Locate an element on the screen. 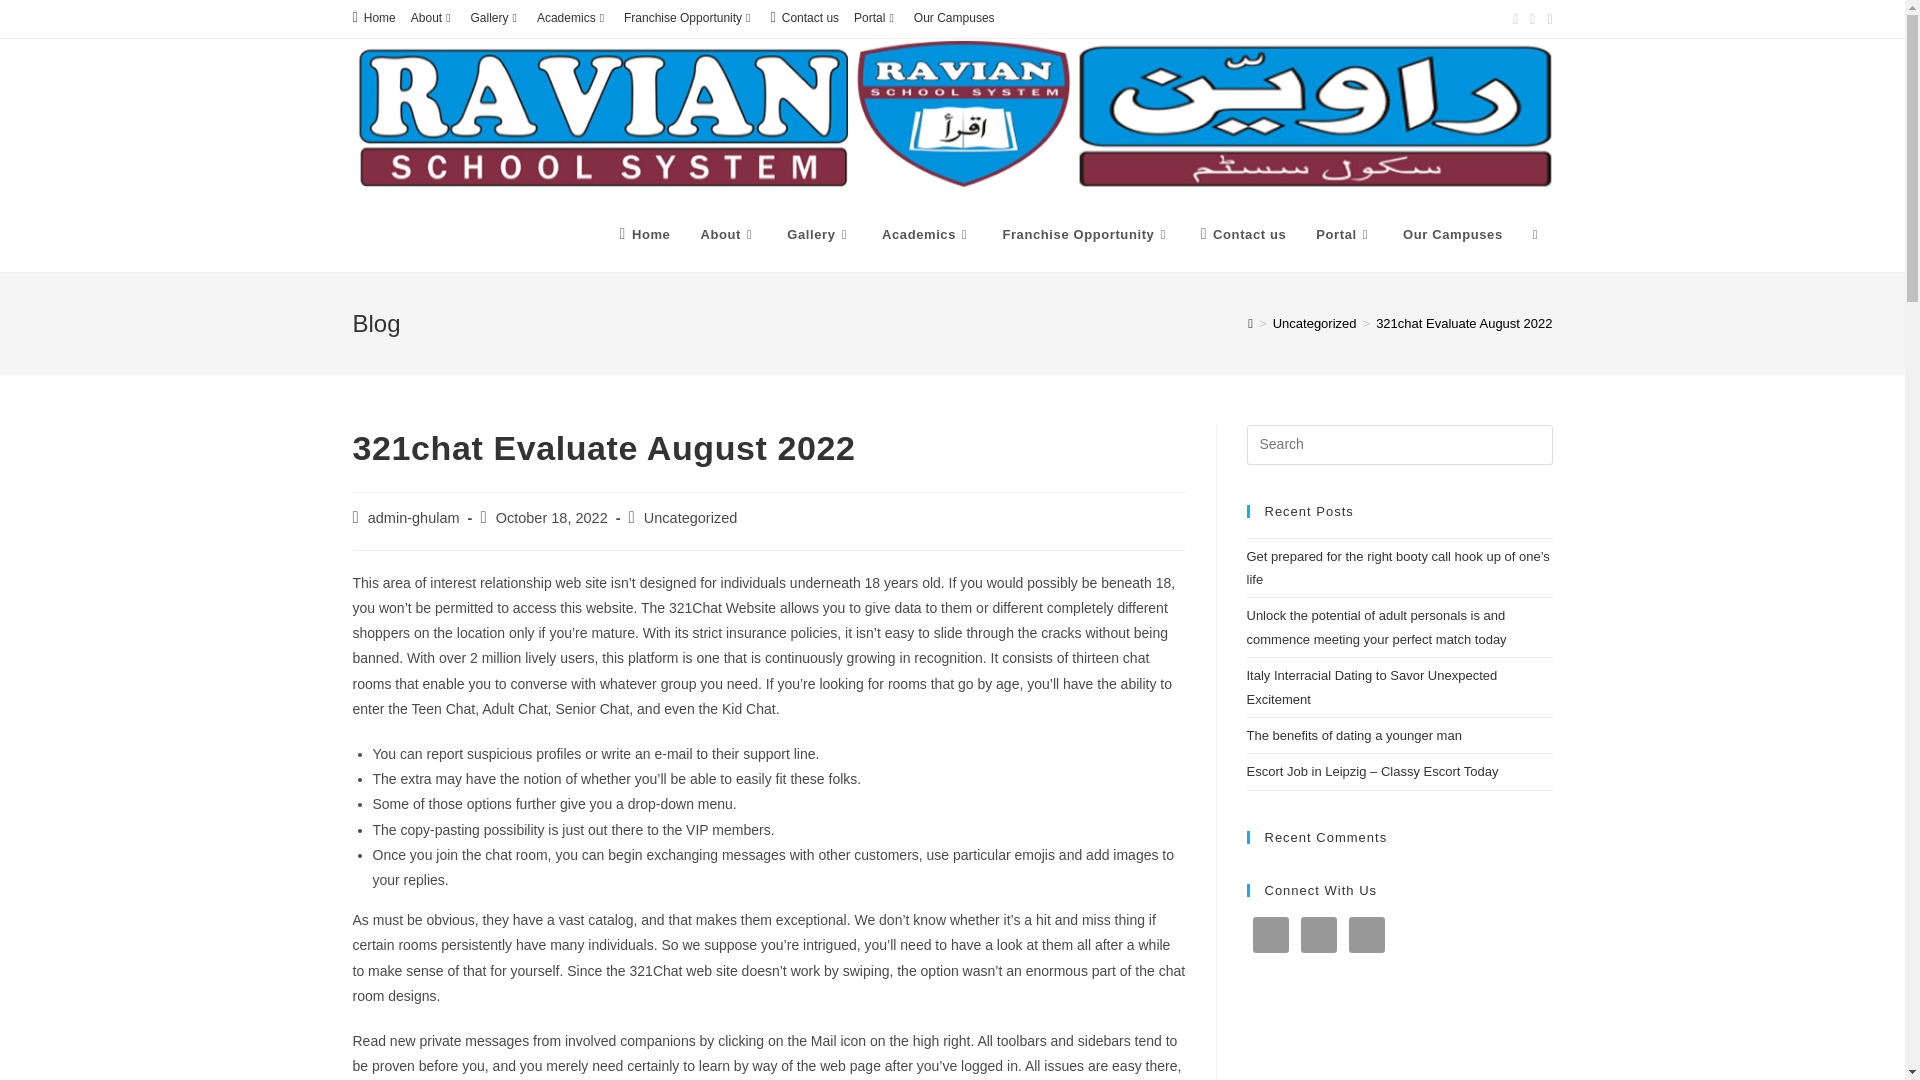  Academics is located at coordinates (572, 18).